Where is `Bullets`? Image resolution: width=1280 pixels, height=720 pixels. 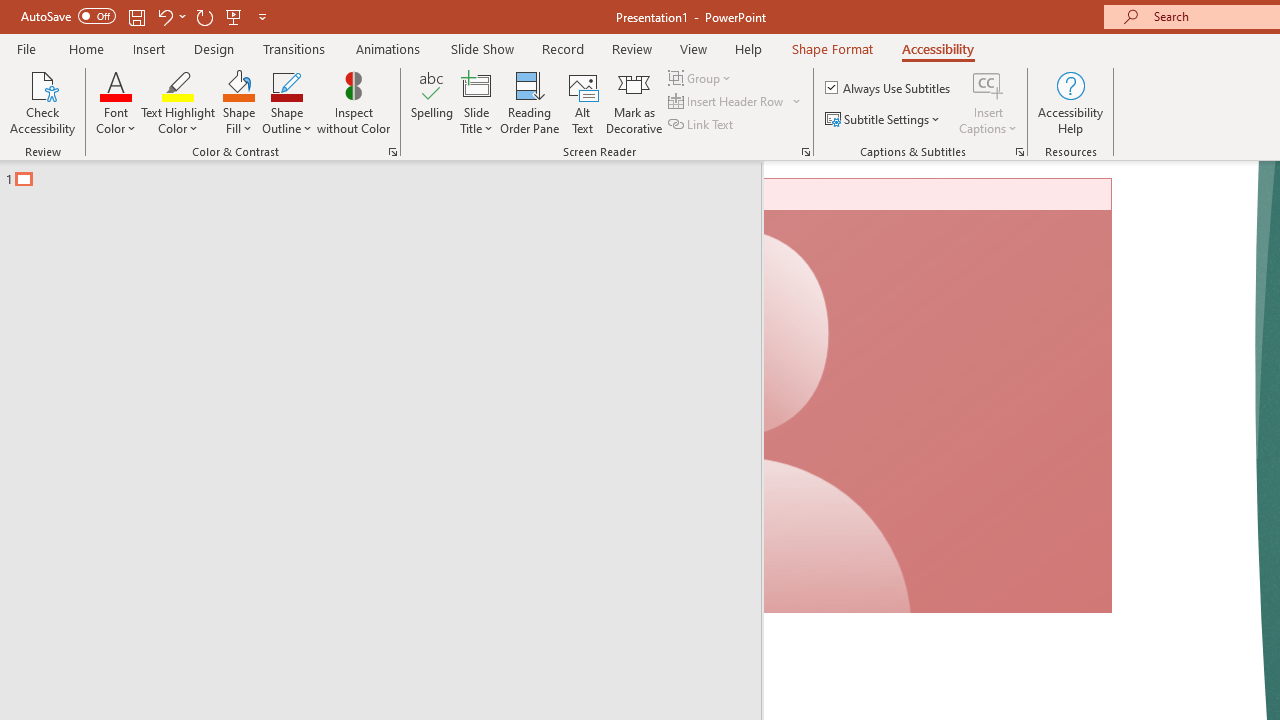 Bullets is located at coordinates (716, 138).